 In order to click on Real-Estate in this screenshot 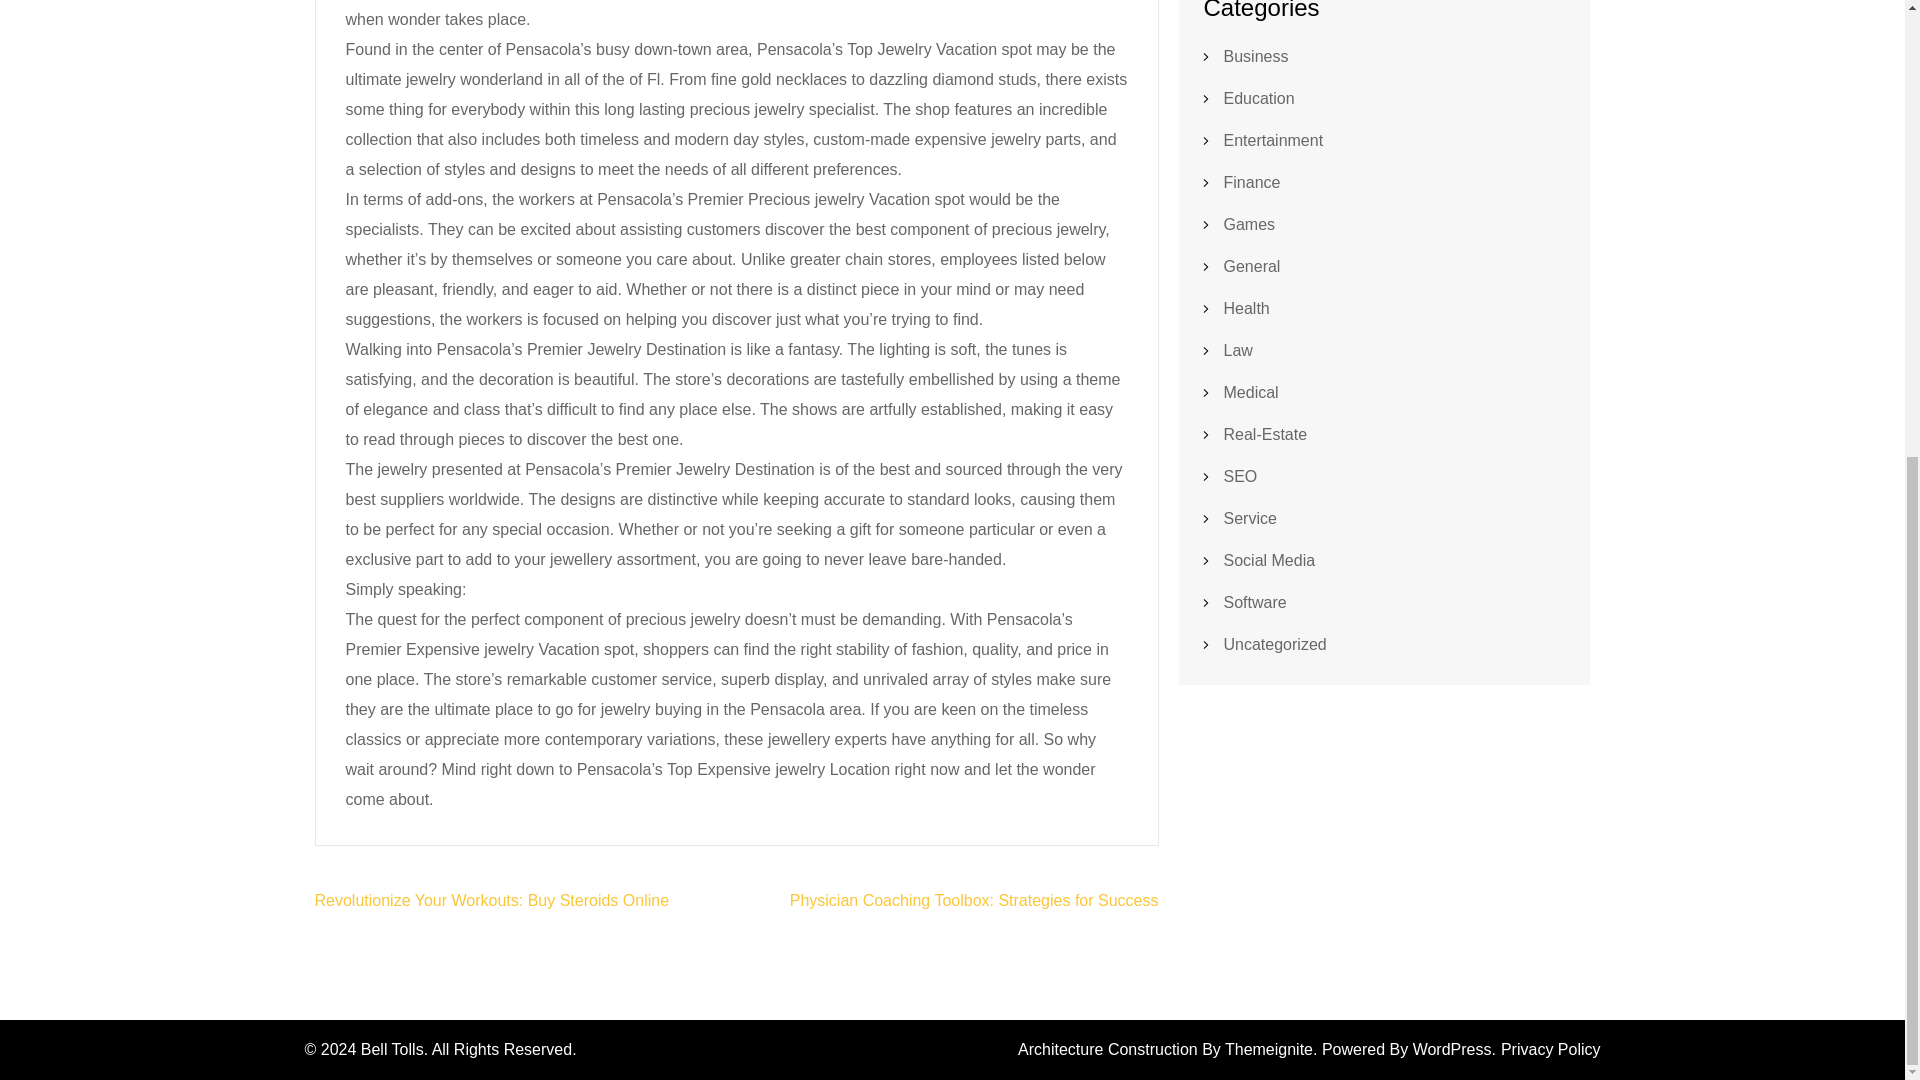, I will do `click(1266, 434)`.